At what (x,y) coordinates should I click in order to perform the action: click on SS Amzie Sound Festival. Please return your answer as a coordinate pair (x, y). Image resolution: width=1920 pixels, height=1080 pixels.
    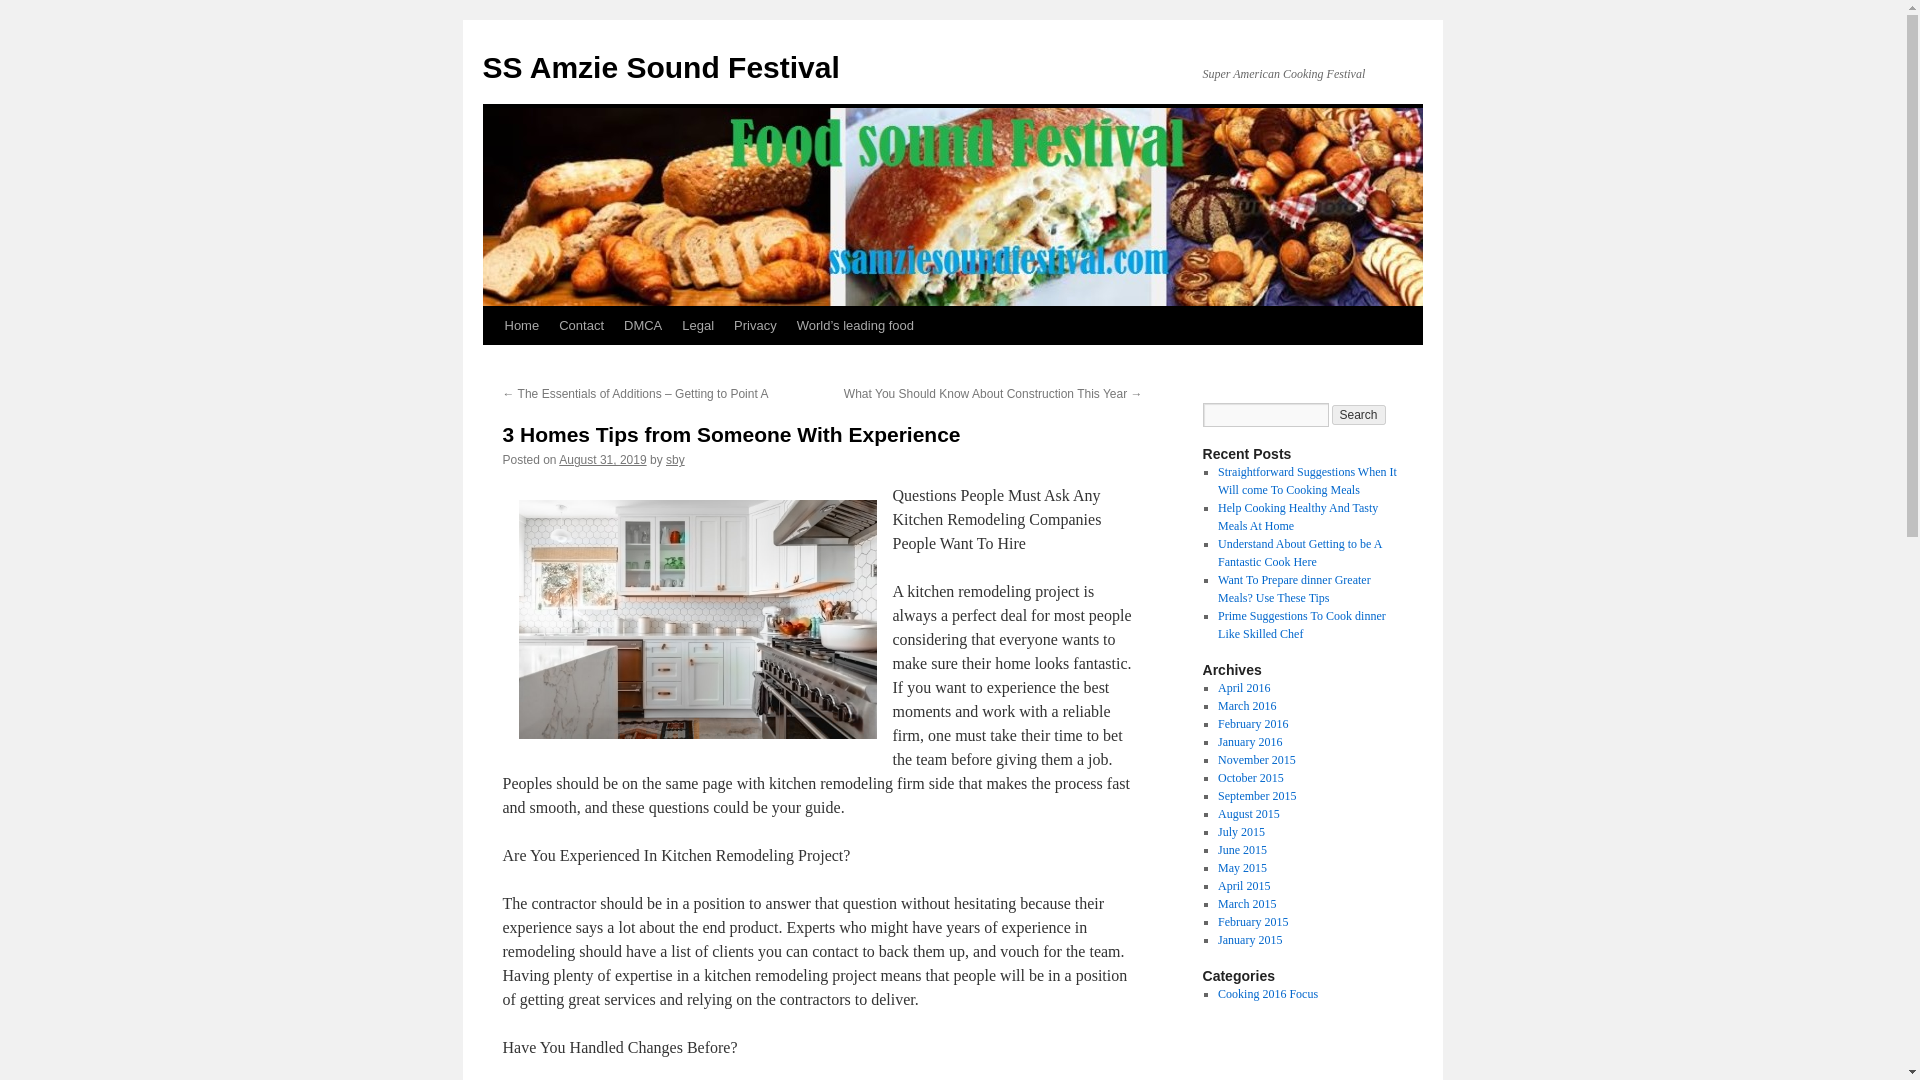
    Looking at the image, I should click on (660, 67).